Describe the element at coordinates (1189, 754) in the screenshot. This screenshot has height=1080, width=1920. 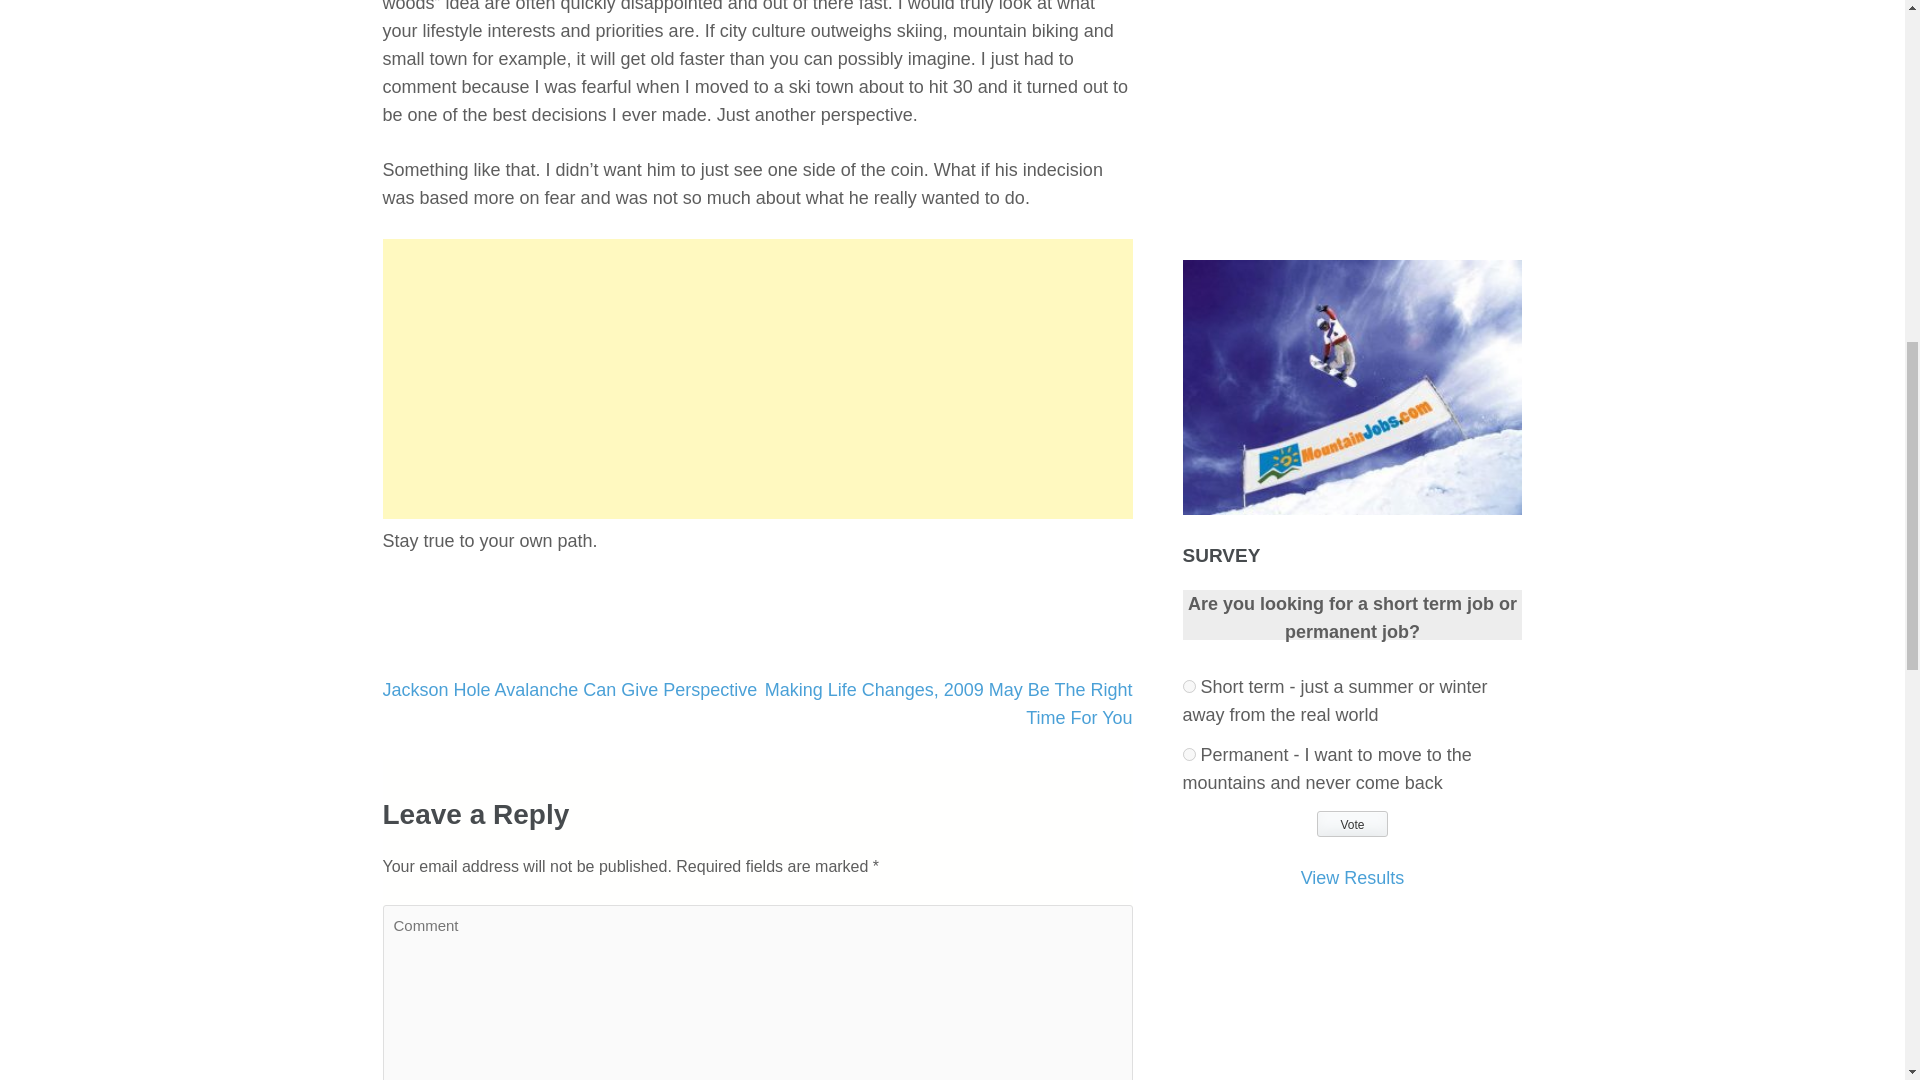
I see `11` at that location.